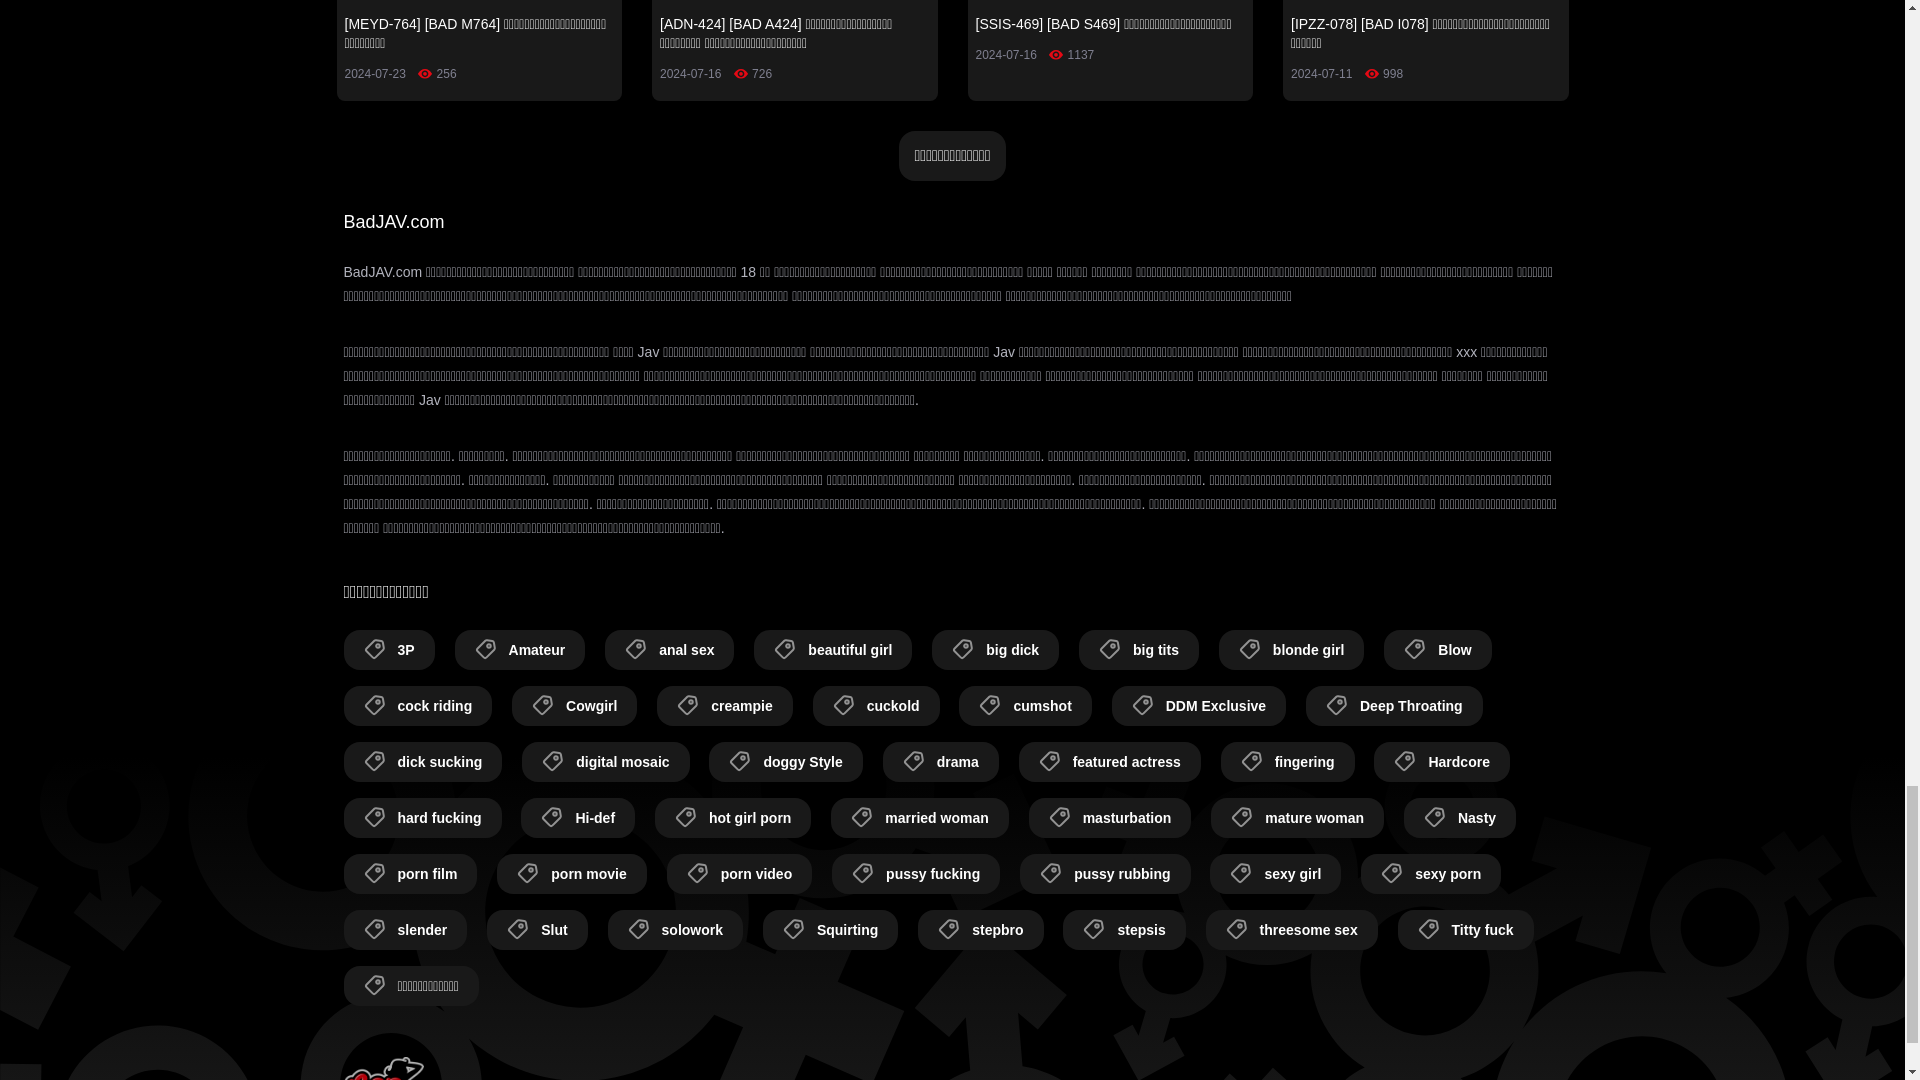  What do you see at coordinates (418, 705) in the screenshot?
I see `cock riding` at bounding box center [418, 705].